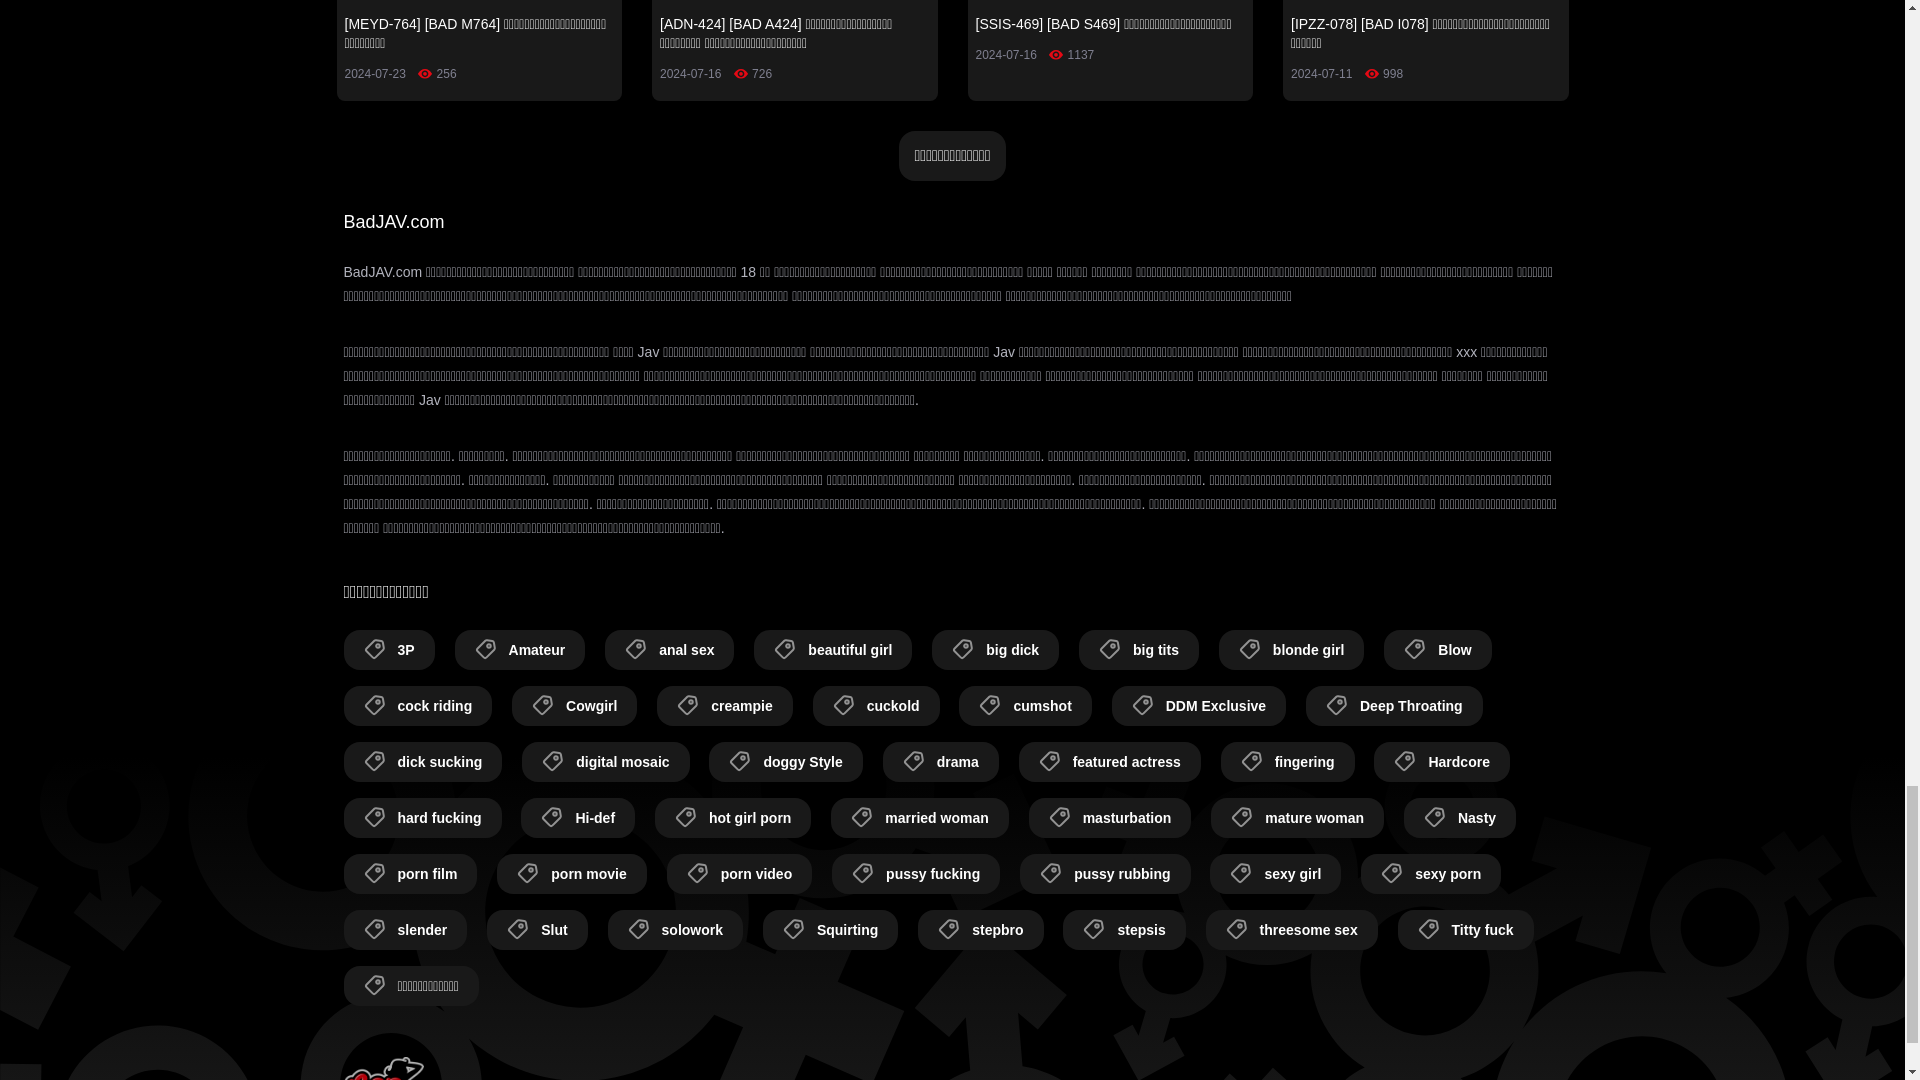  What do you see at coordinates (418, 705) in the screenshot?
I see `cock riding` at bounding box center [418, 705].